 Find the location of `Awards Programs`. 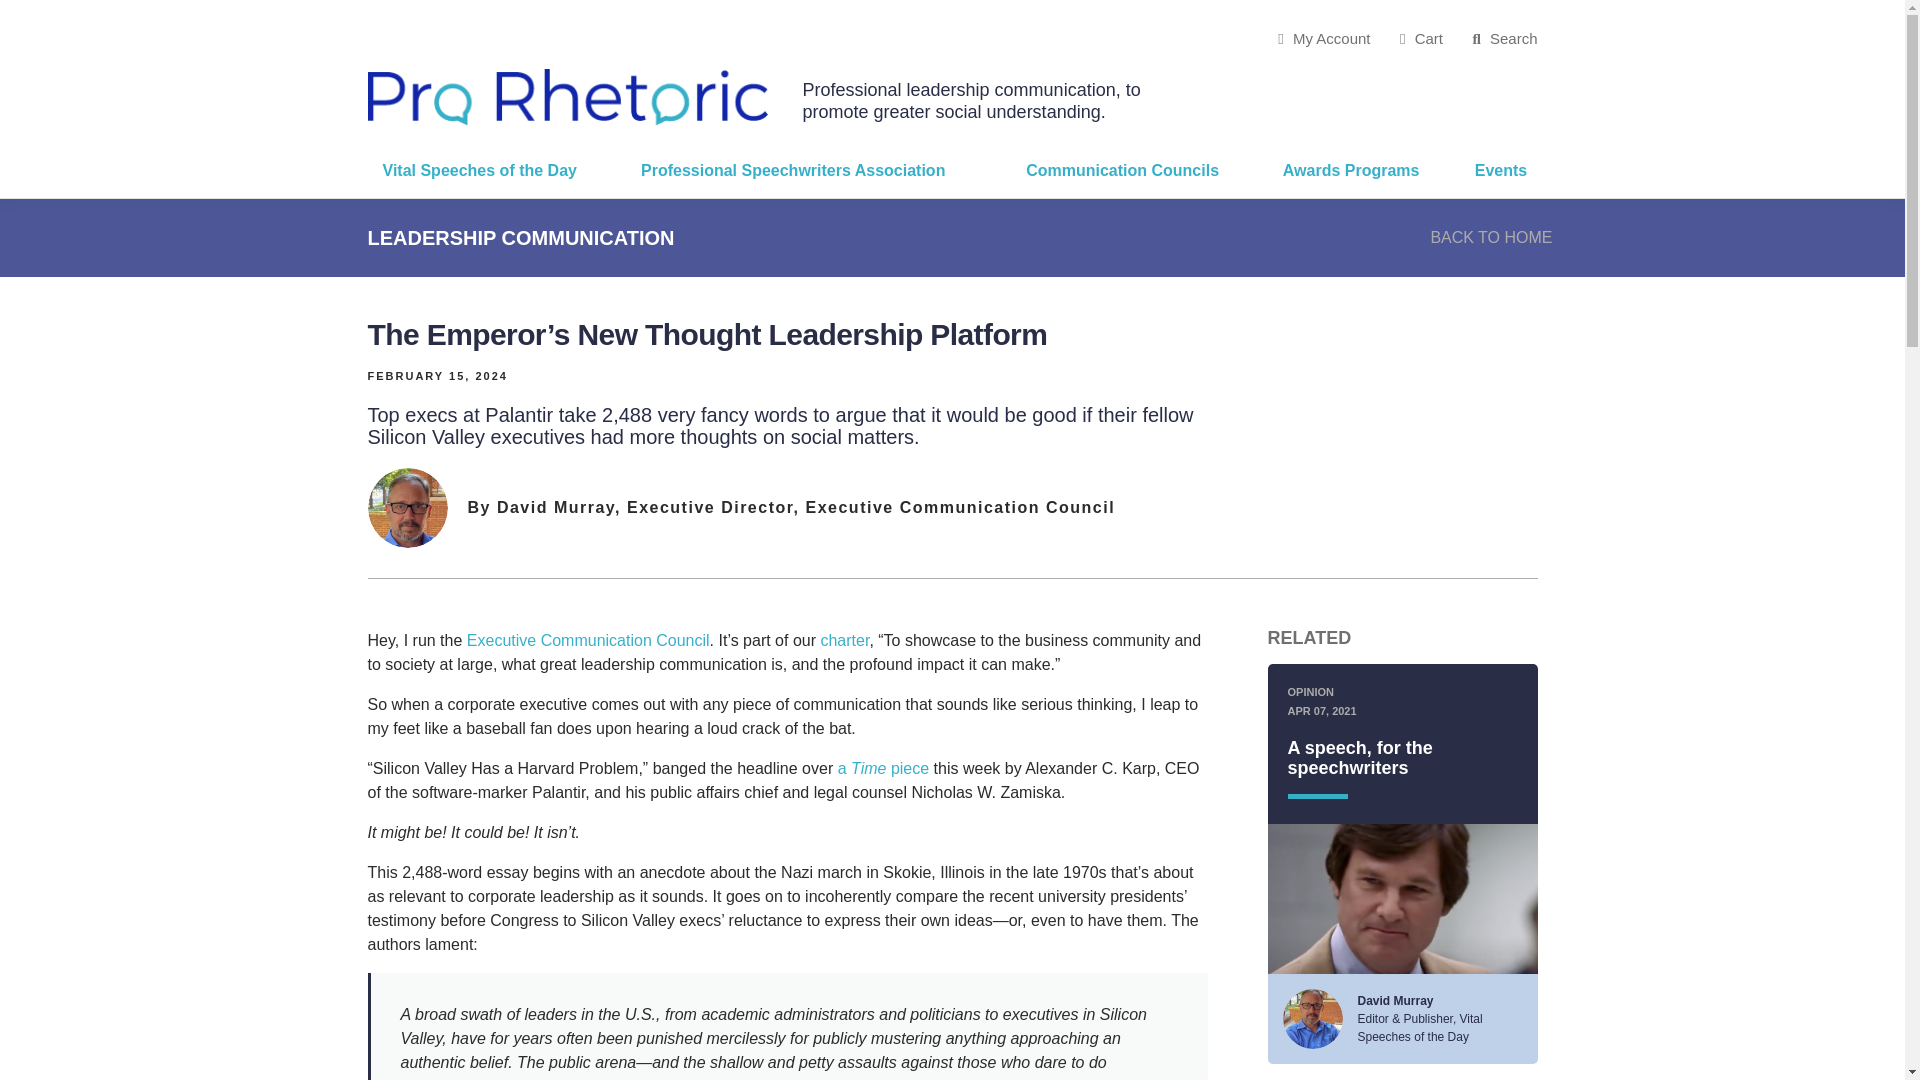

Awards Programs is located at coordinates (1363, 170).